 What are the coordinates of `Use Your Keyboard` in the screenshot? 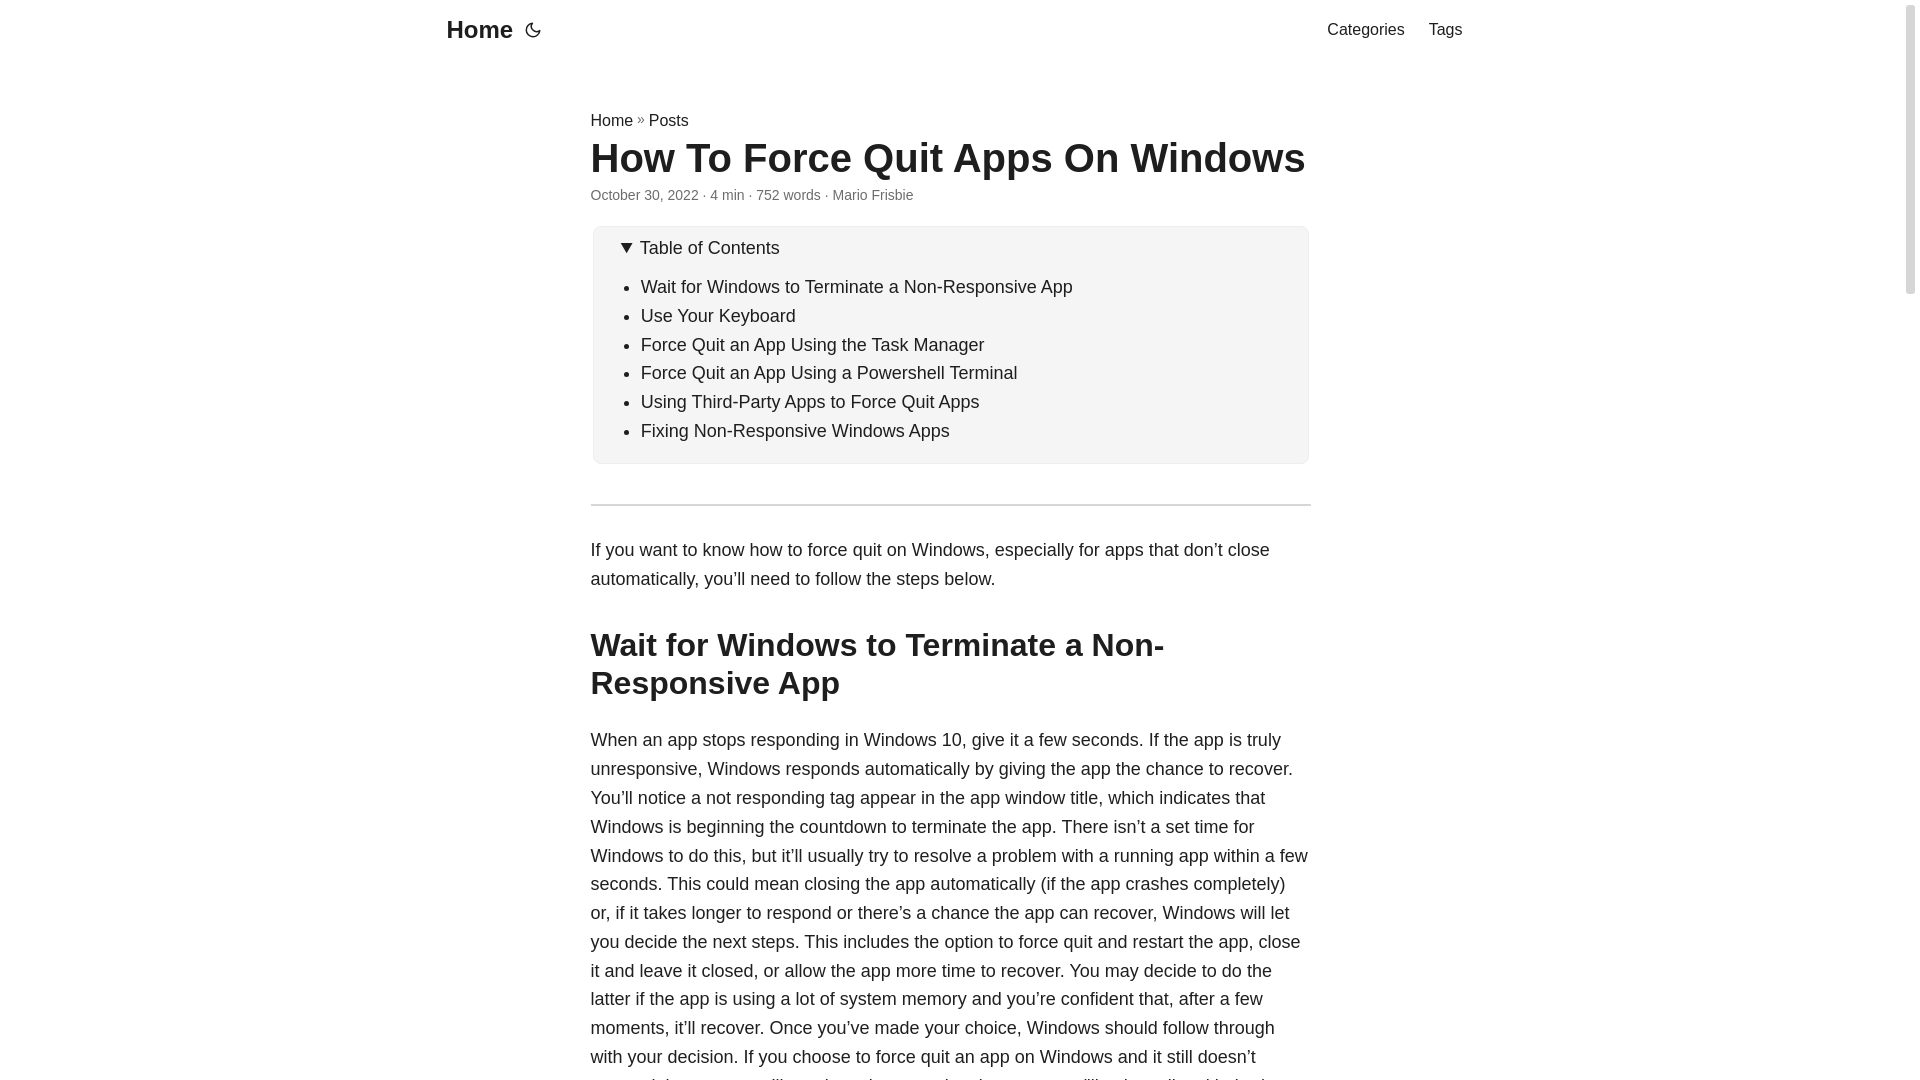 It's located at (718, 316).